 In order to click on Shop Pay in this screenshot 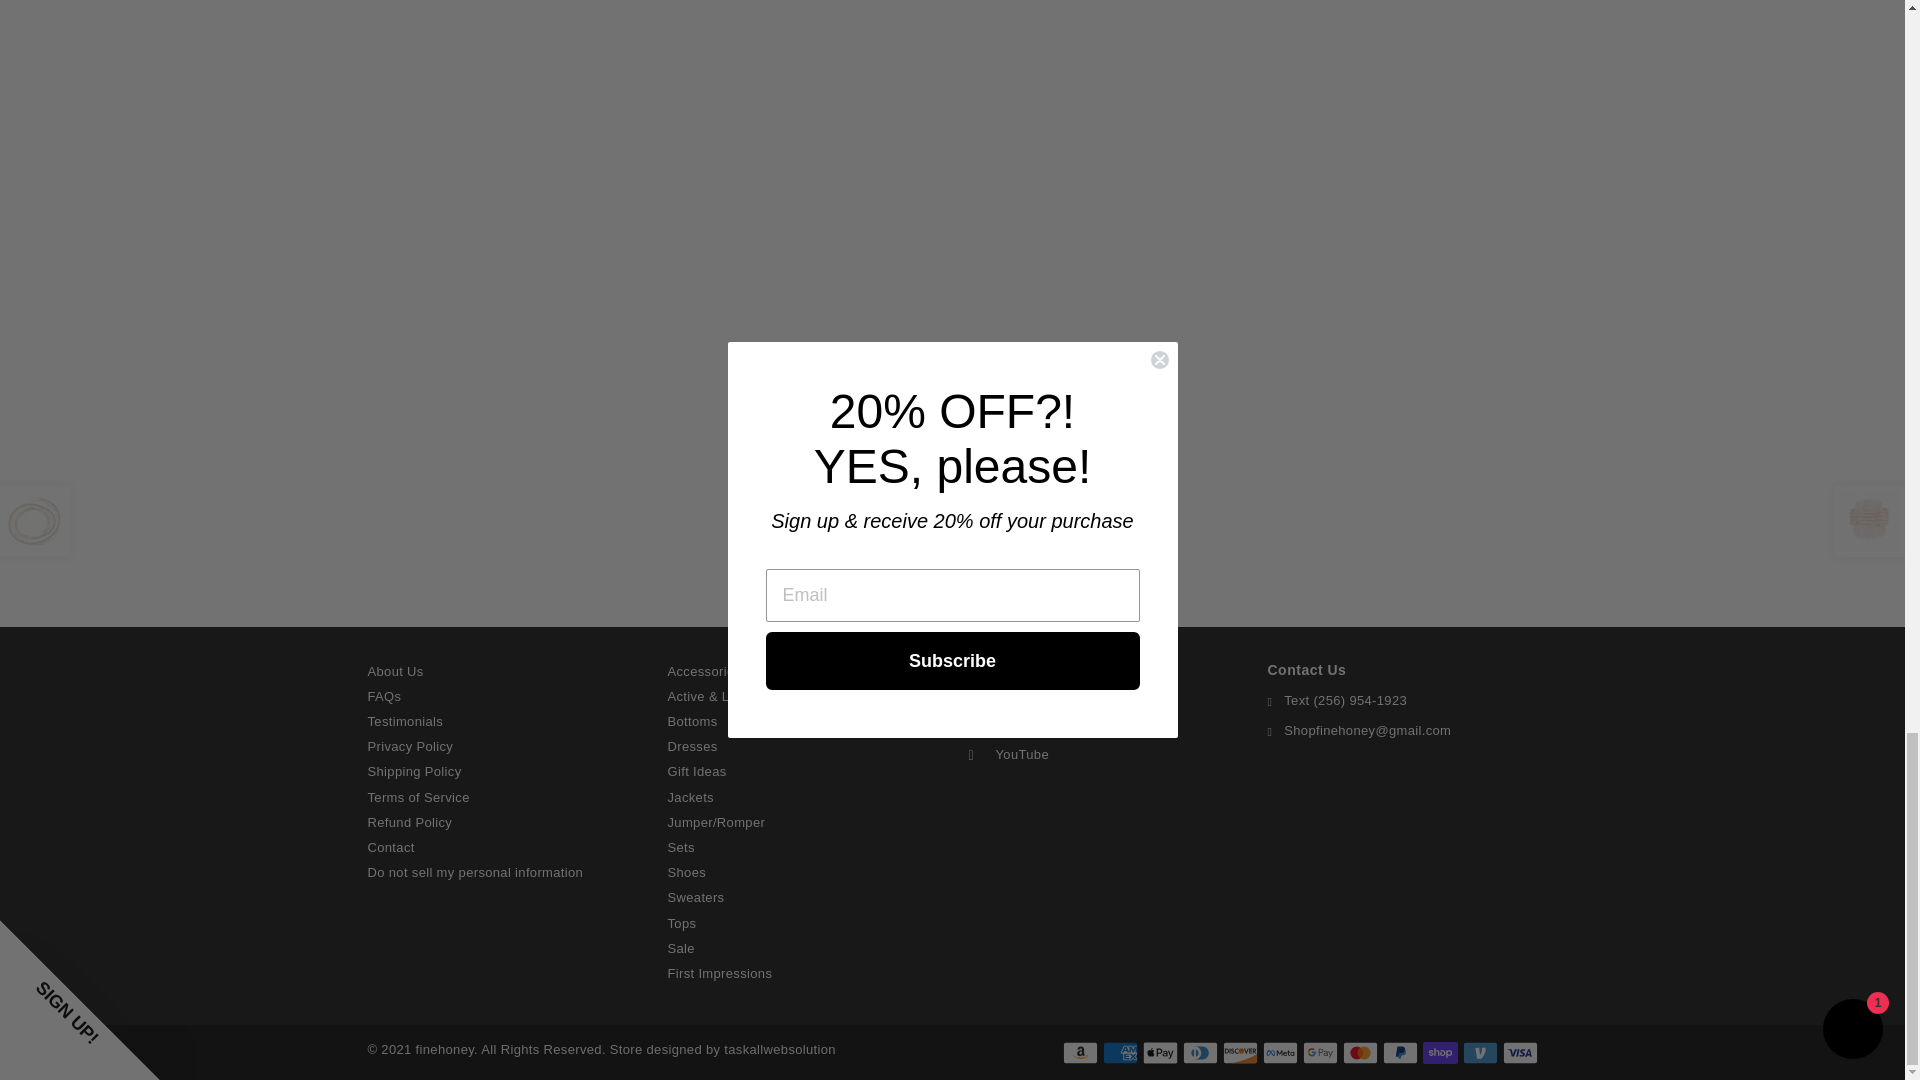, I will do `click(1440, 1052)`.